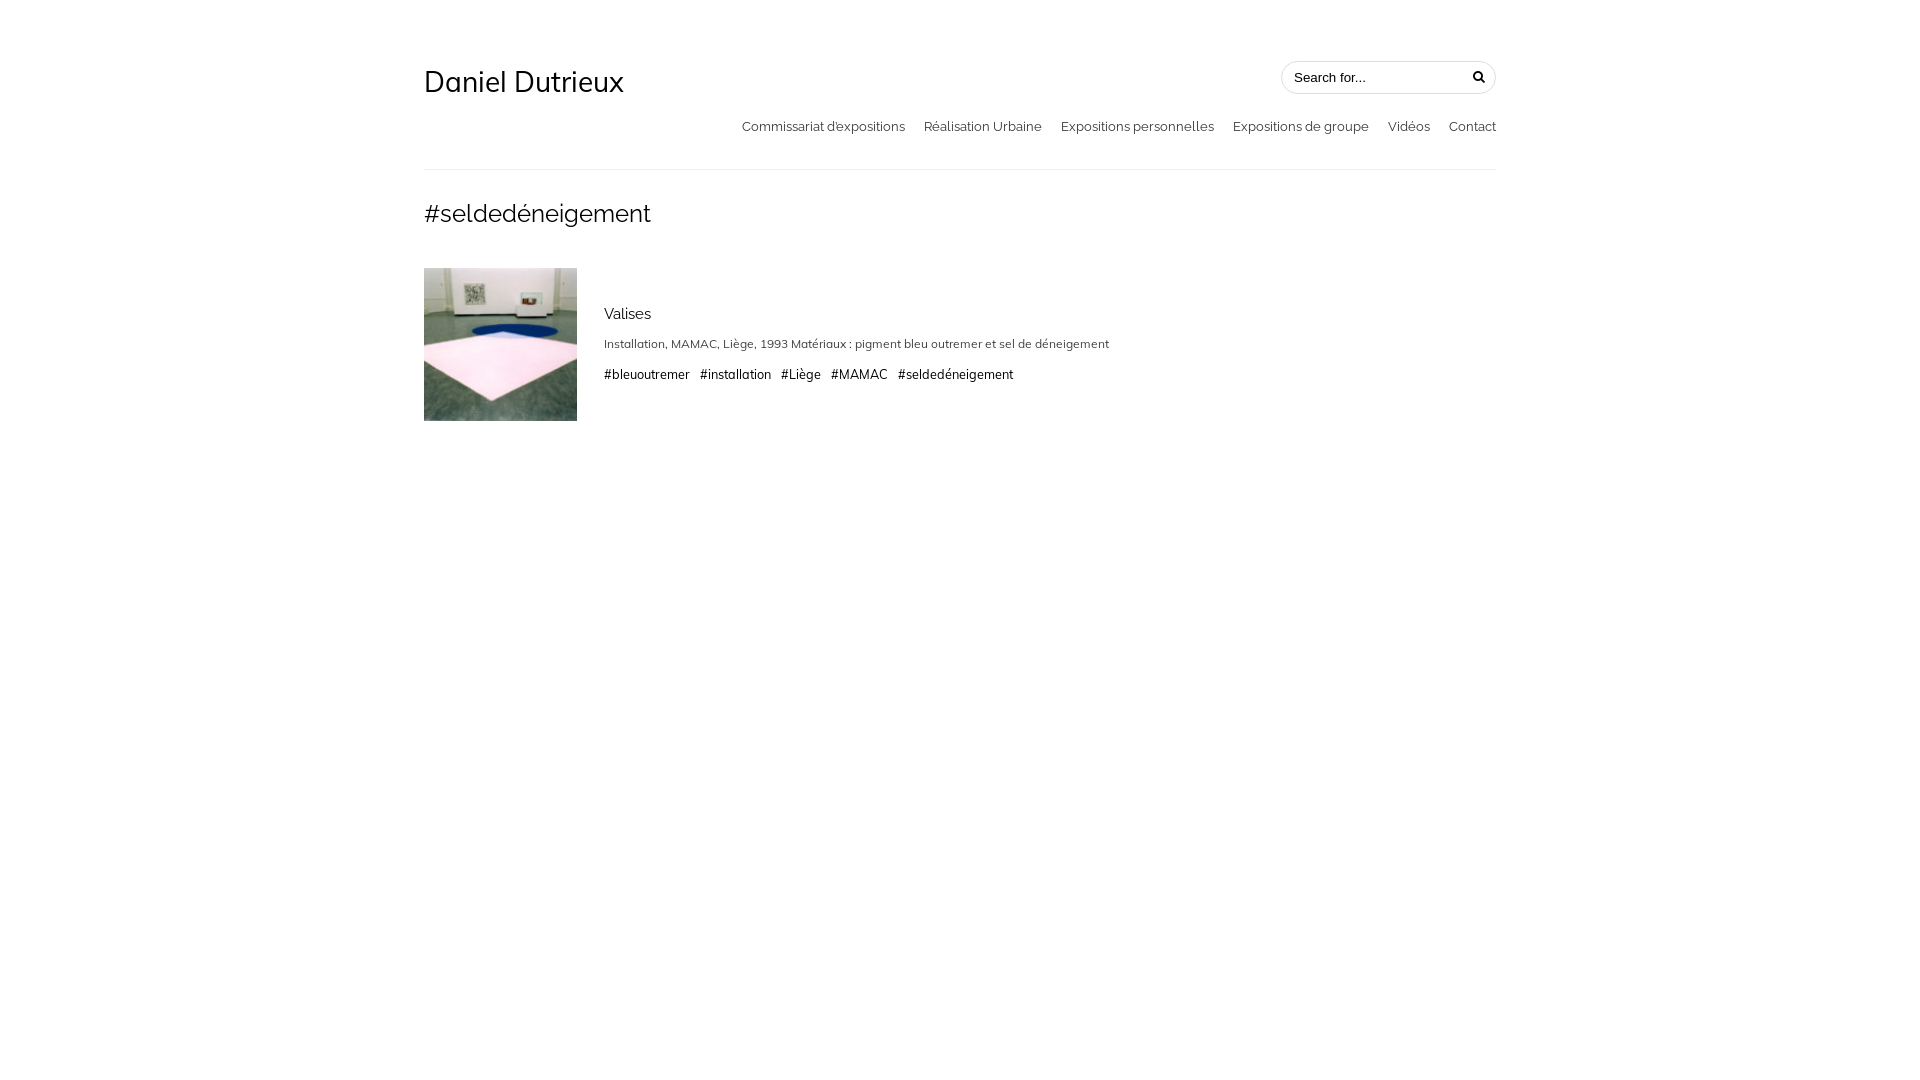 This screenshot has width=1920, height=1080. What do you see at coordinates (628, 314) in the screenshot?
I see `Valises` at bounding box center [628, 314].